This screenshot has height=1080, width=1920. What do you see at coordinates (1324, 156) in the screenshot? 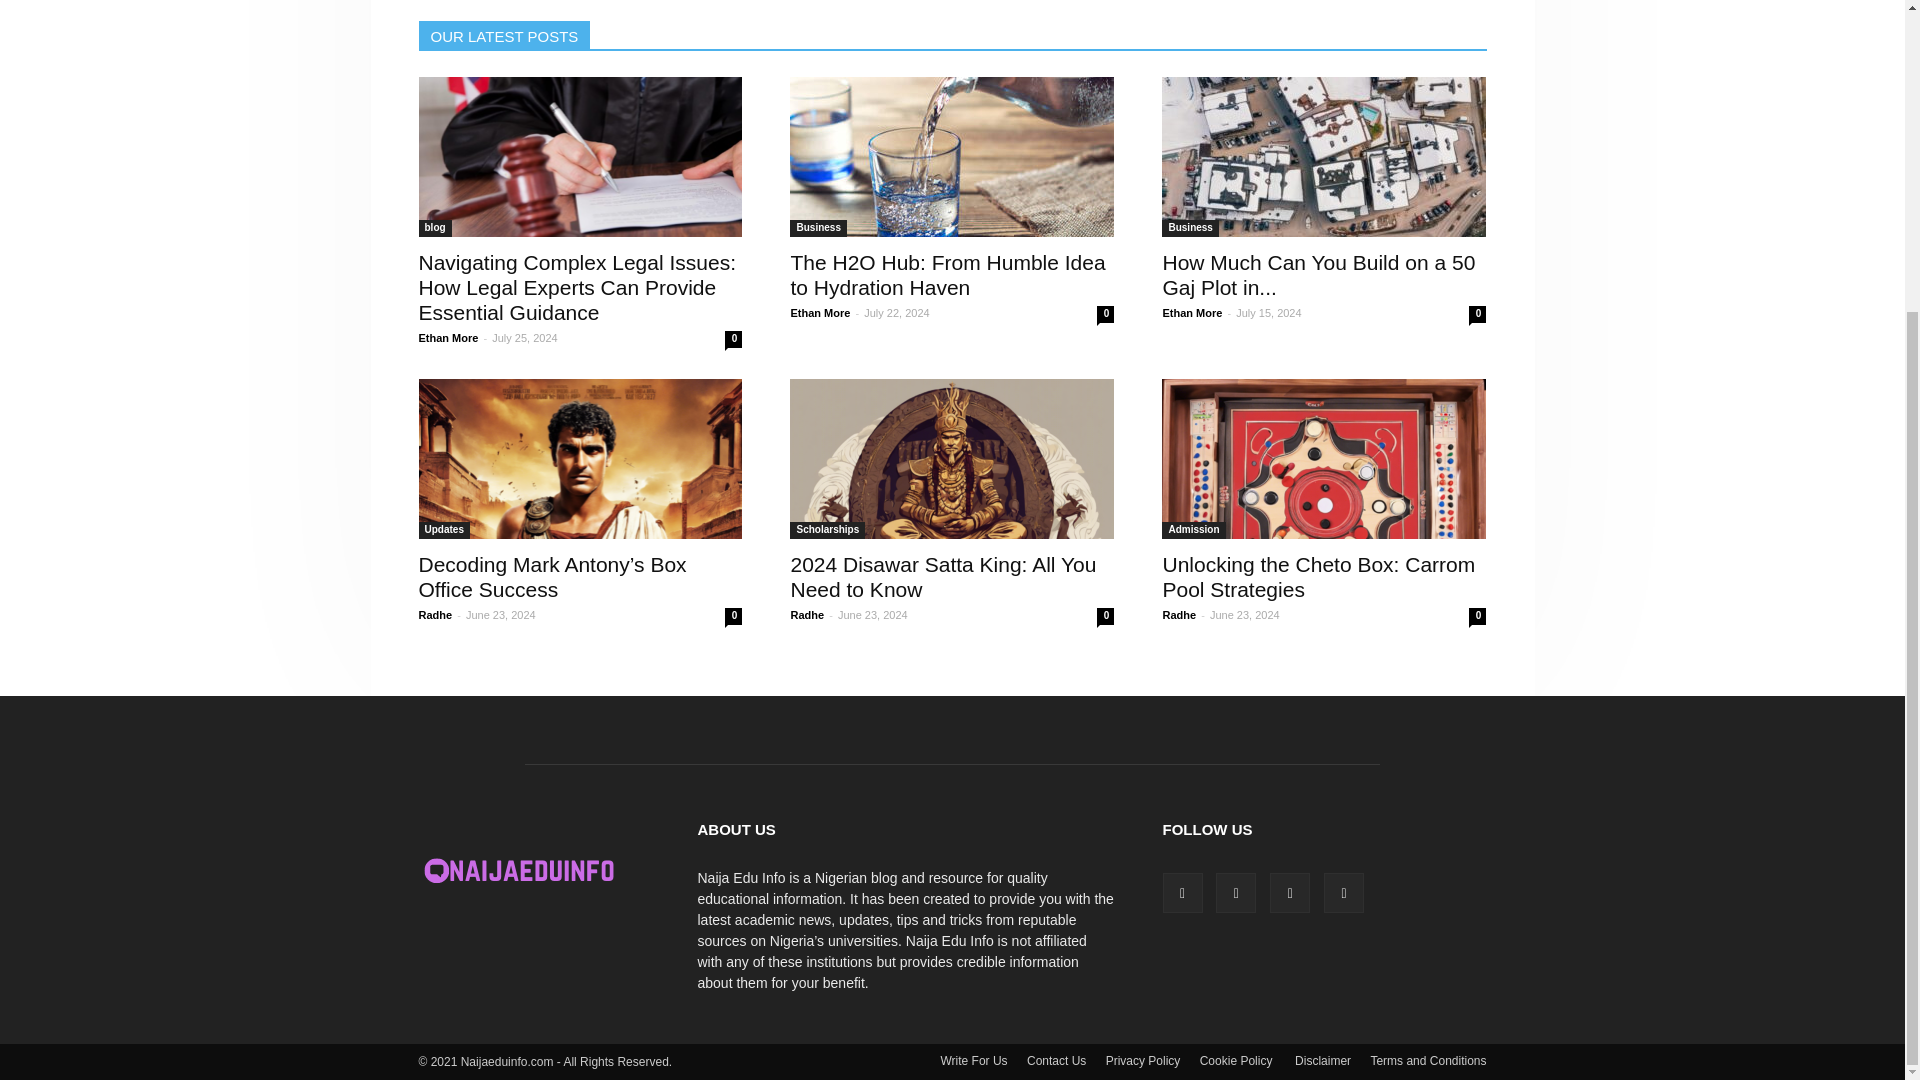
I see `How Much Can You Build on a 50 Gaj Plot in Delhi?` at bounding box center [1324, 156].